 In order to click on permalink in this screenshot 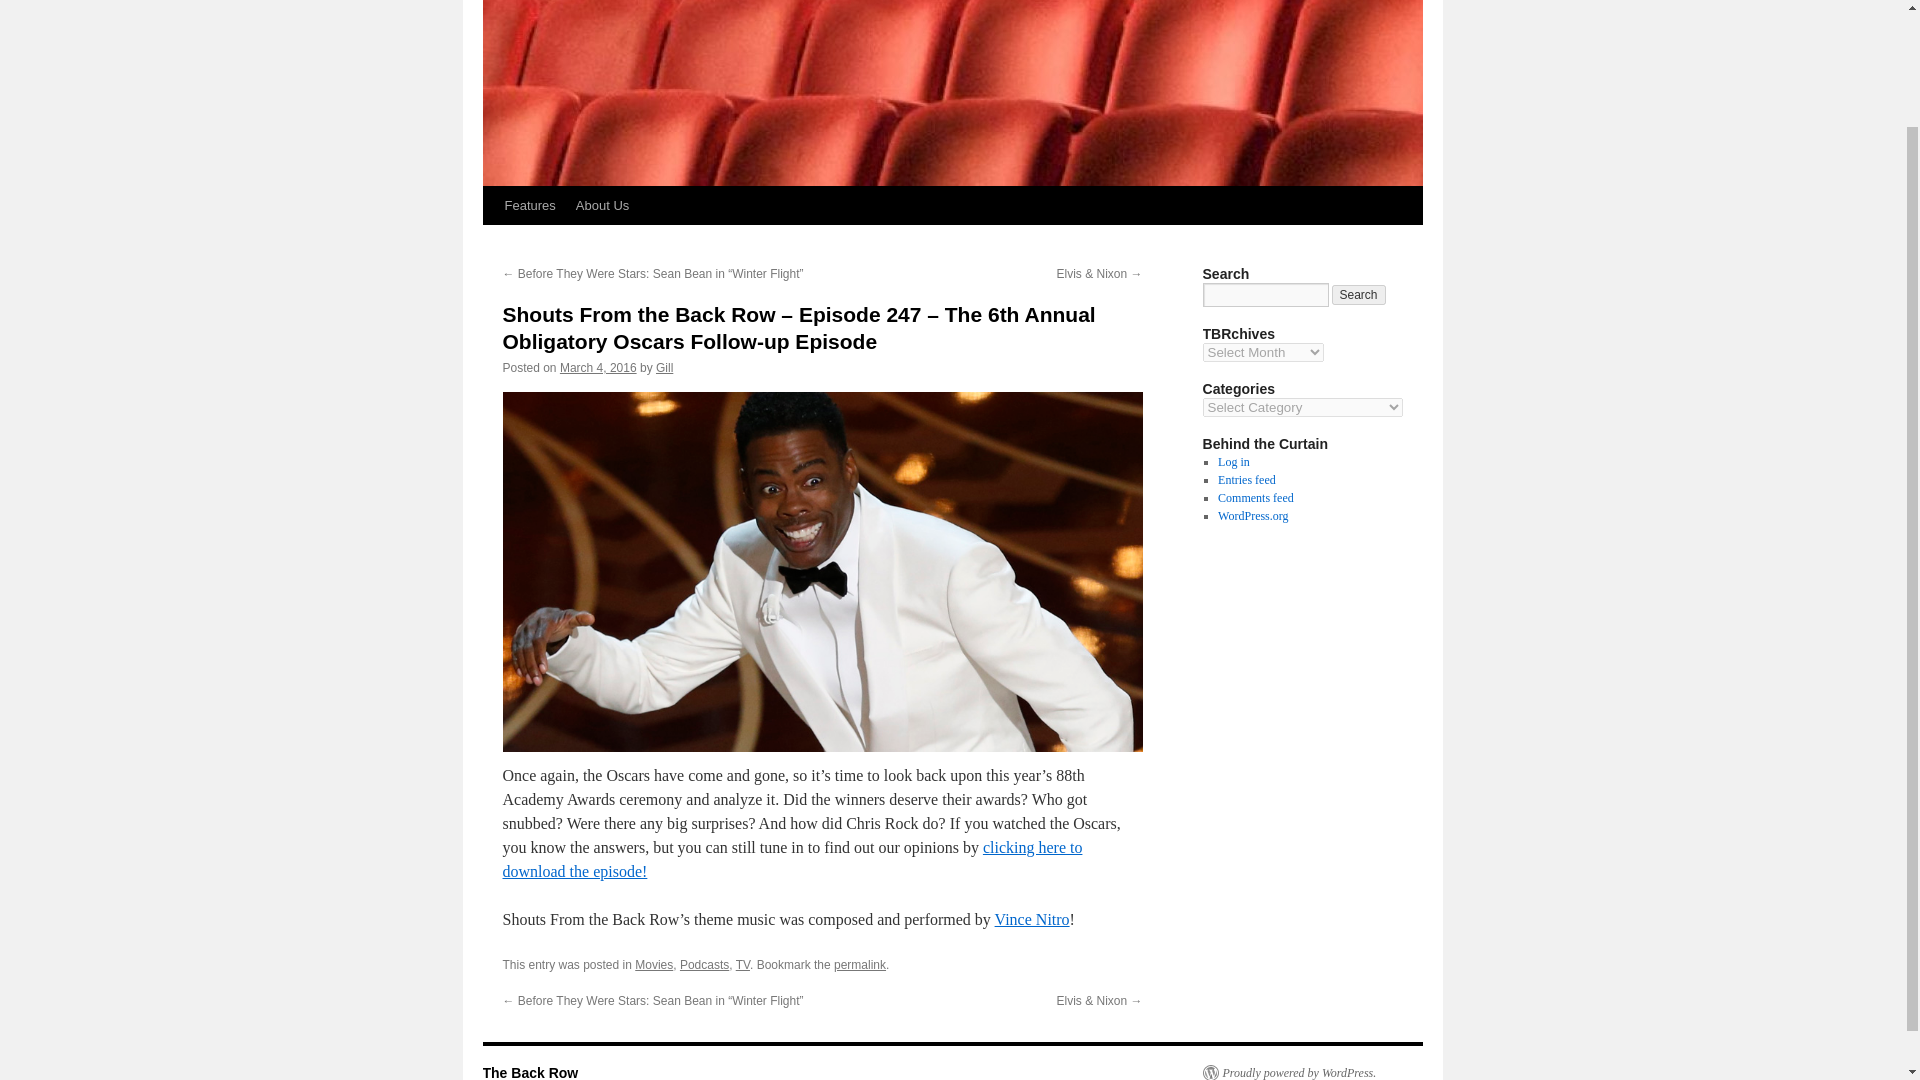, I will do `click(859, 964)`.